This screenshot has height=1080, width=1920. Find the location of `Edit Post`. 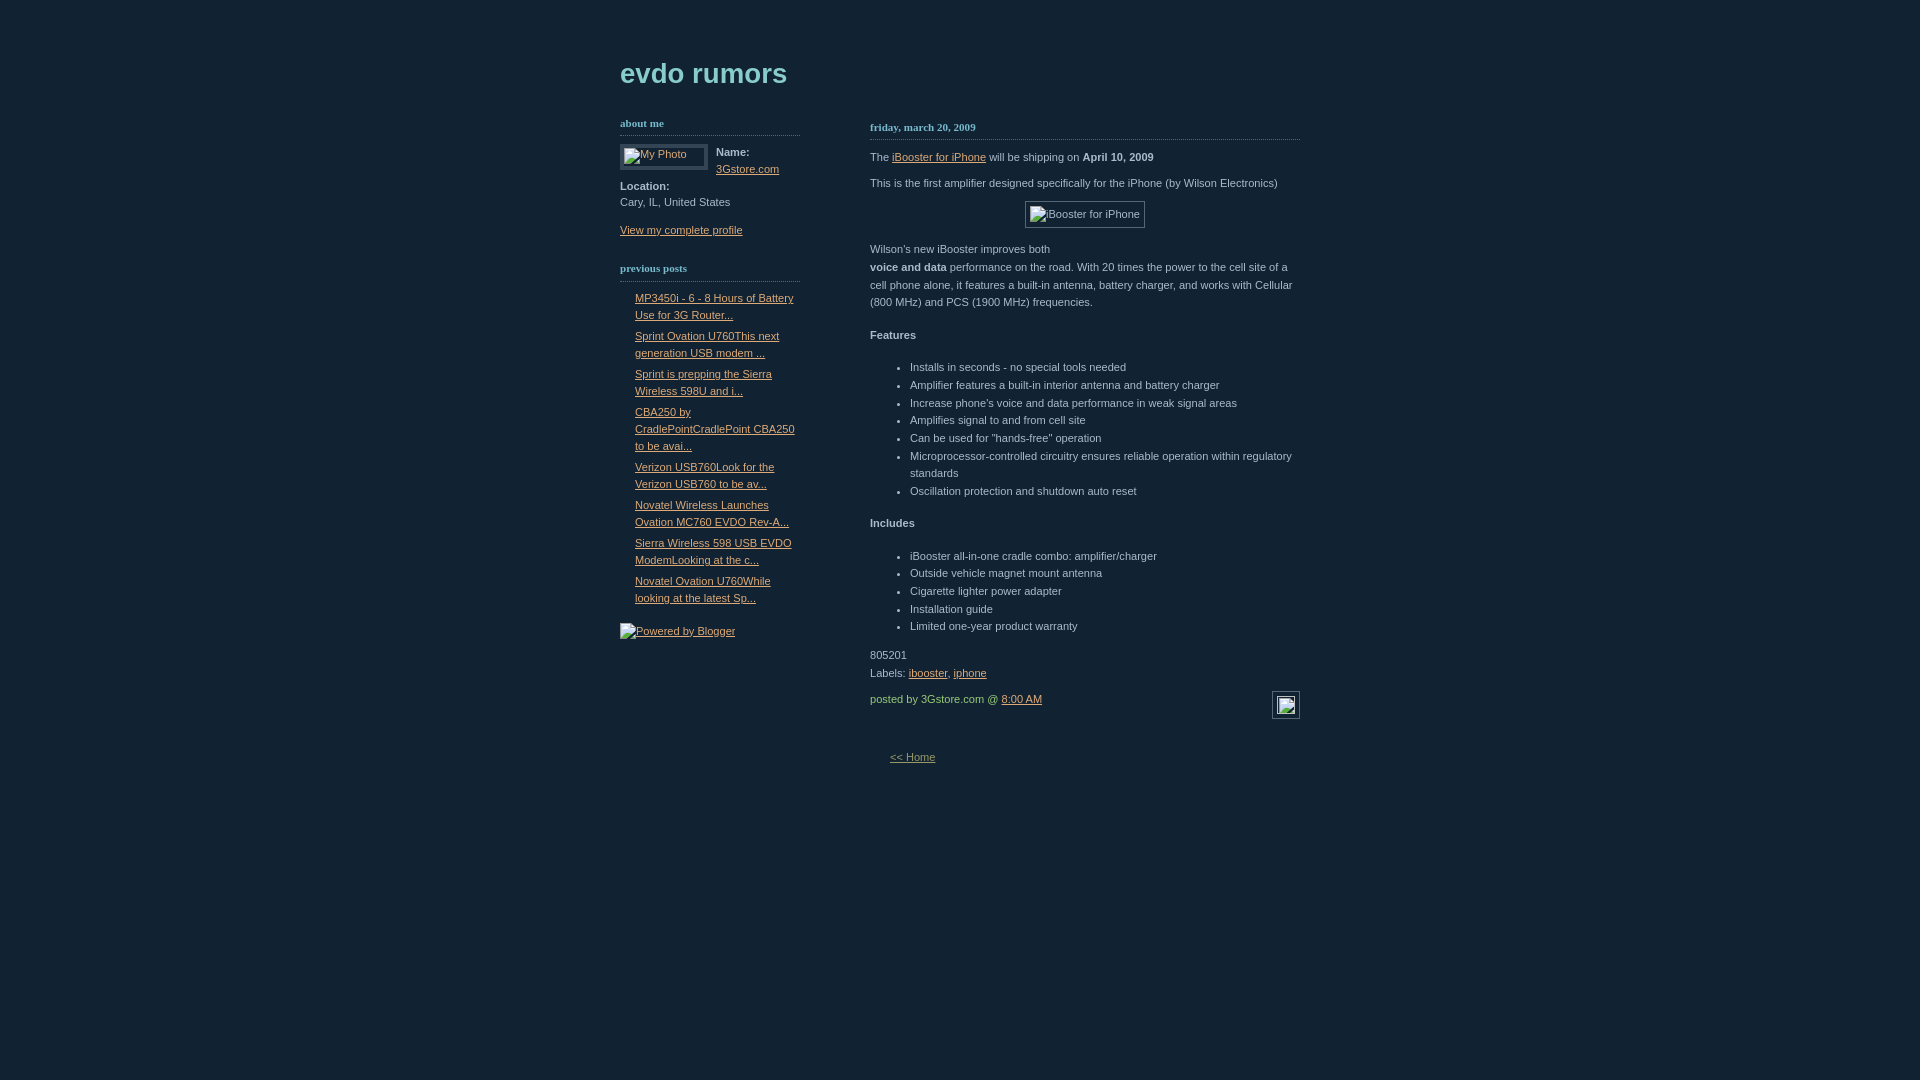

Edit Post is located at coordinates (1286, 710).